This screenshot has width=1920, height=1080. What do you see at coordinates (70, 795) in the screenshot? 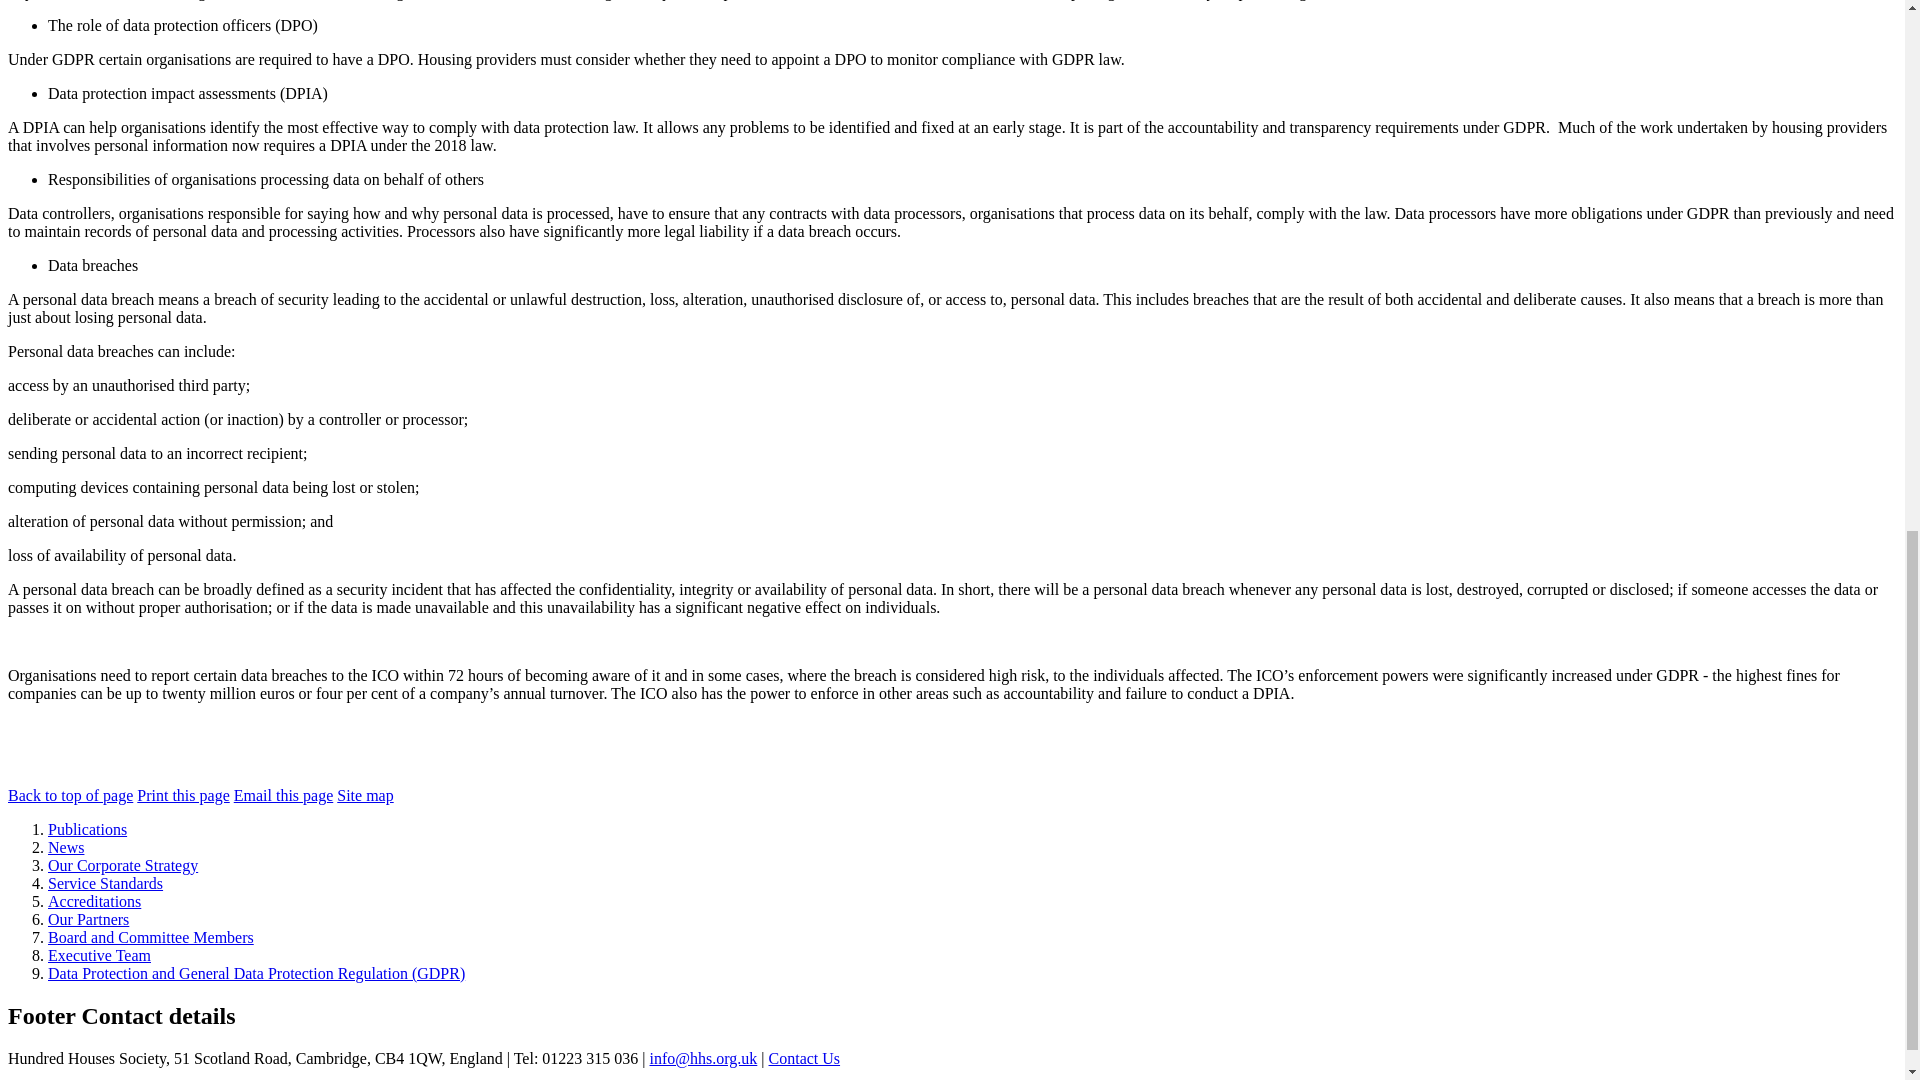
I see `Back to top of page` at bounding box center [70, 795].